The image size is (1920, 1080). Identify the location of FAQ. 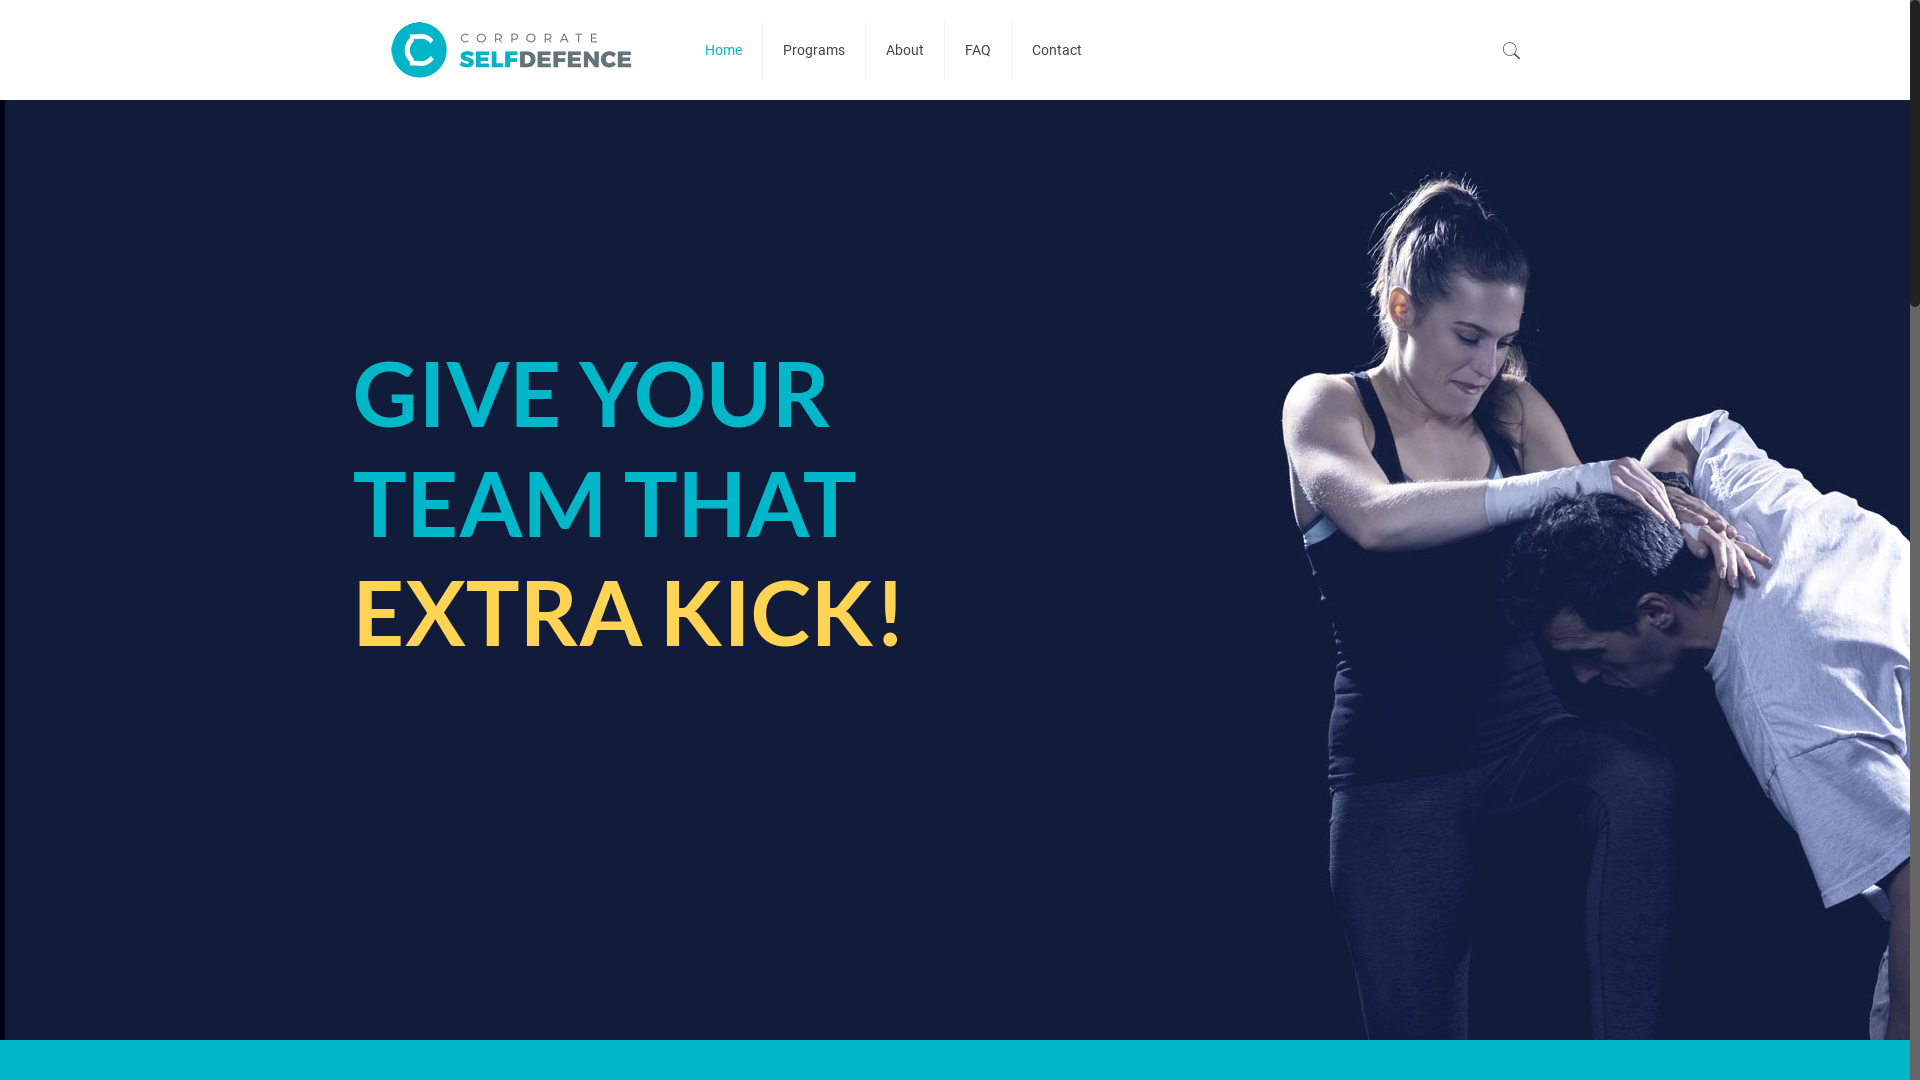
(978, 50).